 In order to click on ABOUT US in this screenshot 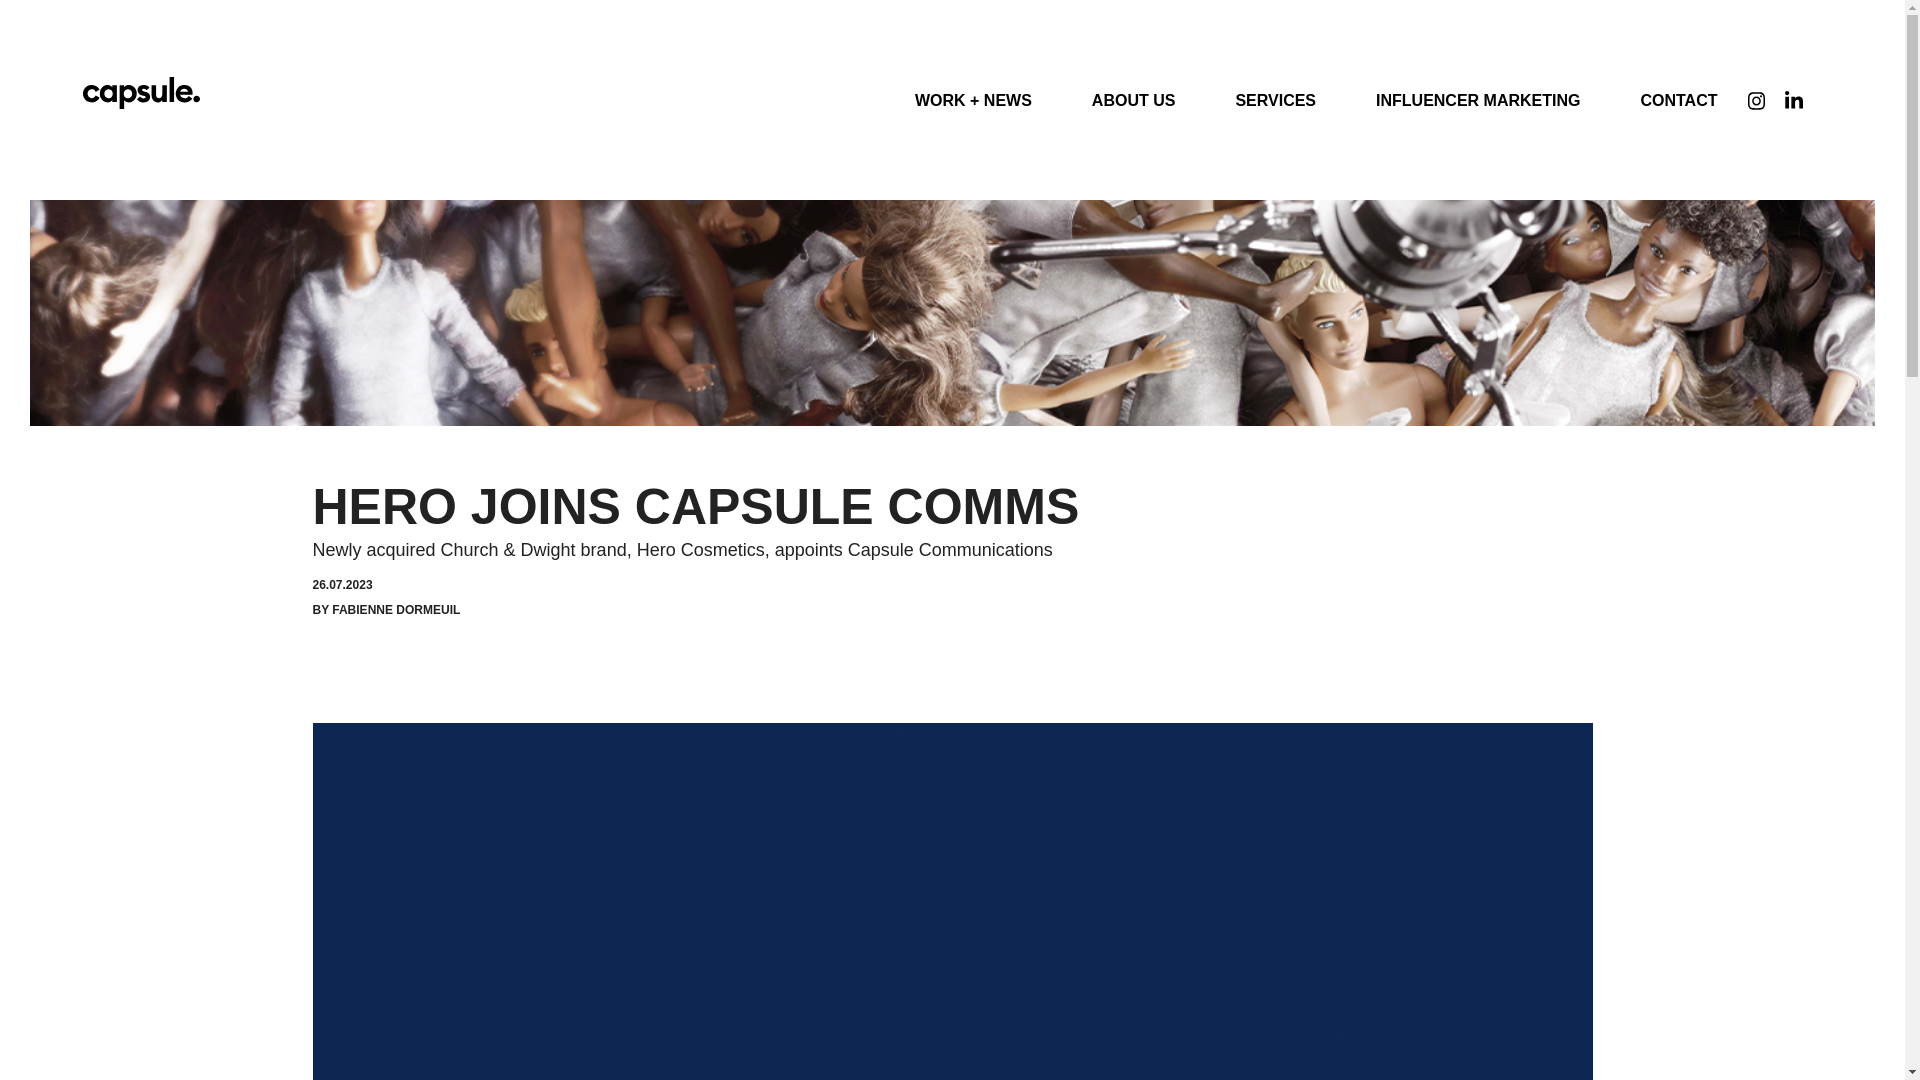, I will do `click(1134, 99)`.